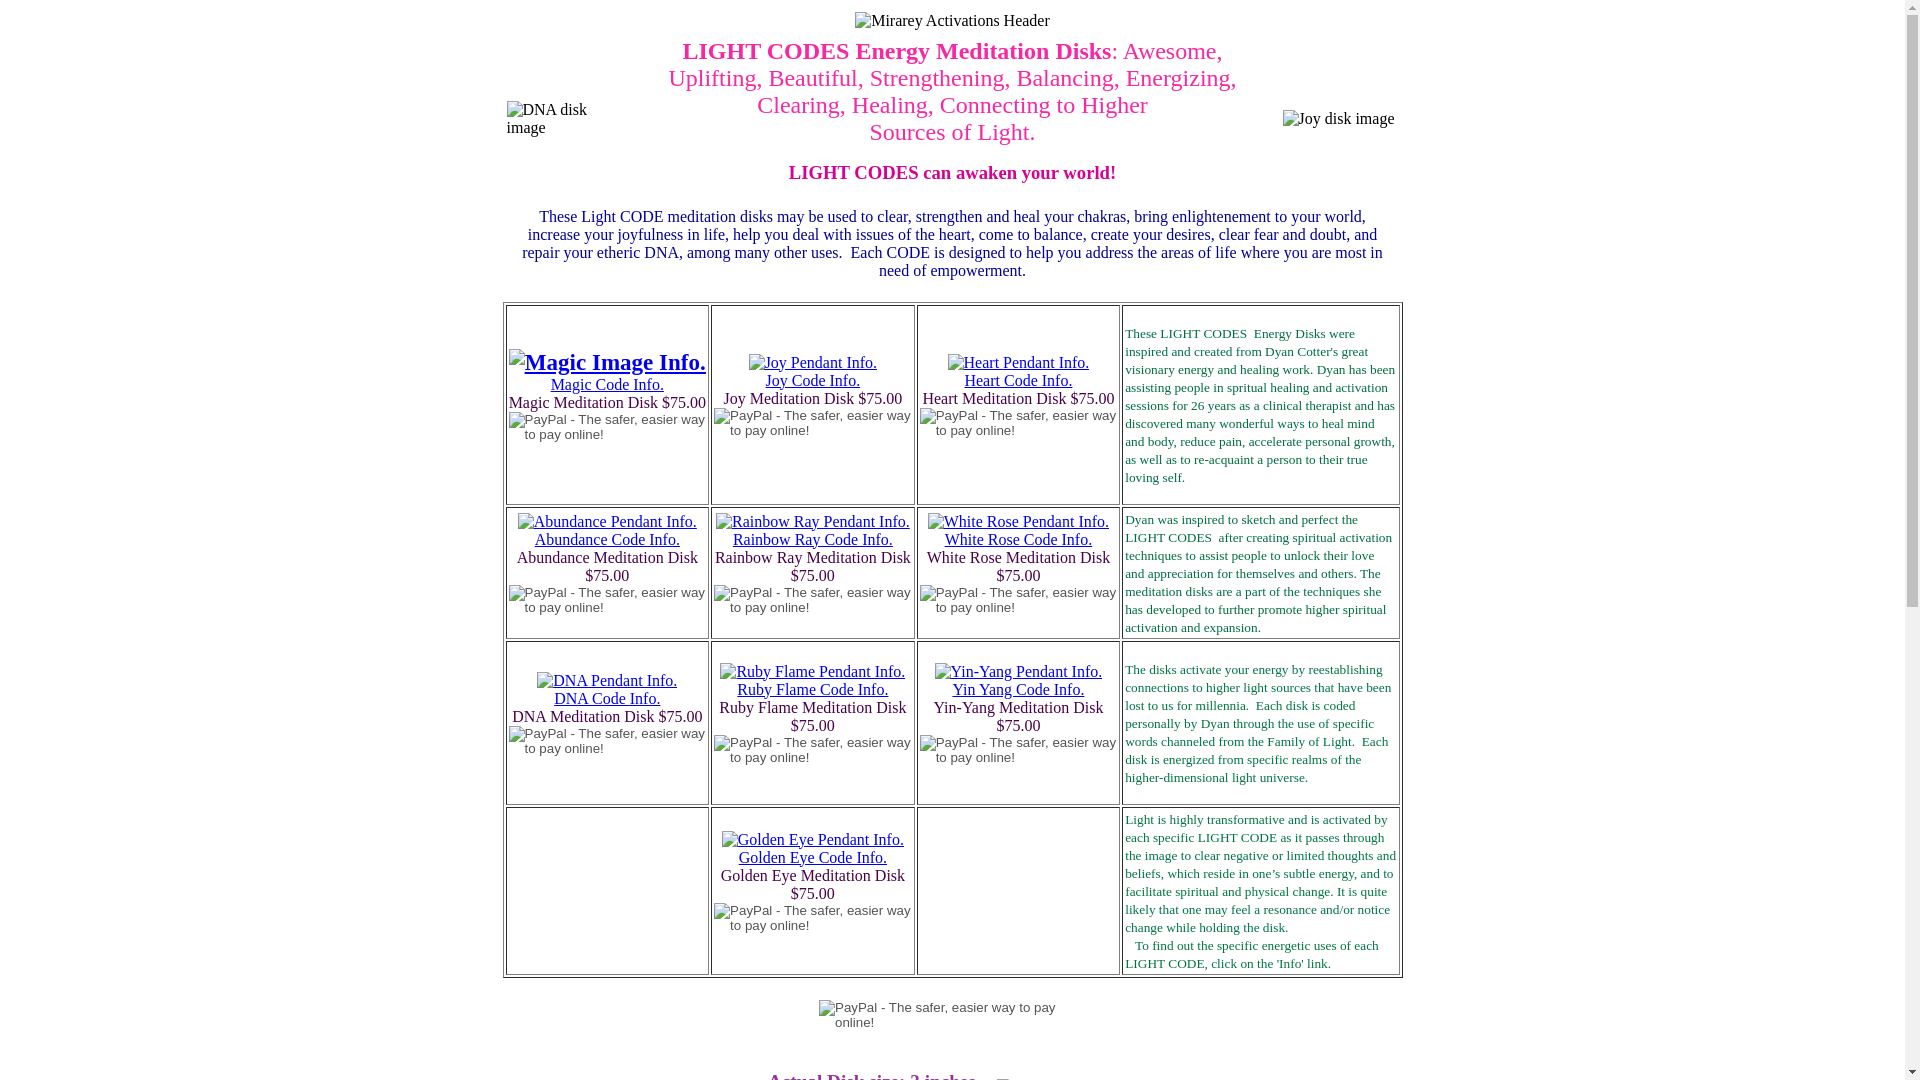 The width and height of the screenshot is (1920, 1080). Describe the element at coordinates (812, 688) in the screenshot. I see `Ruby Flame Code Info.` at that location.